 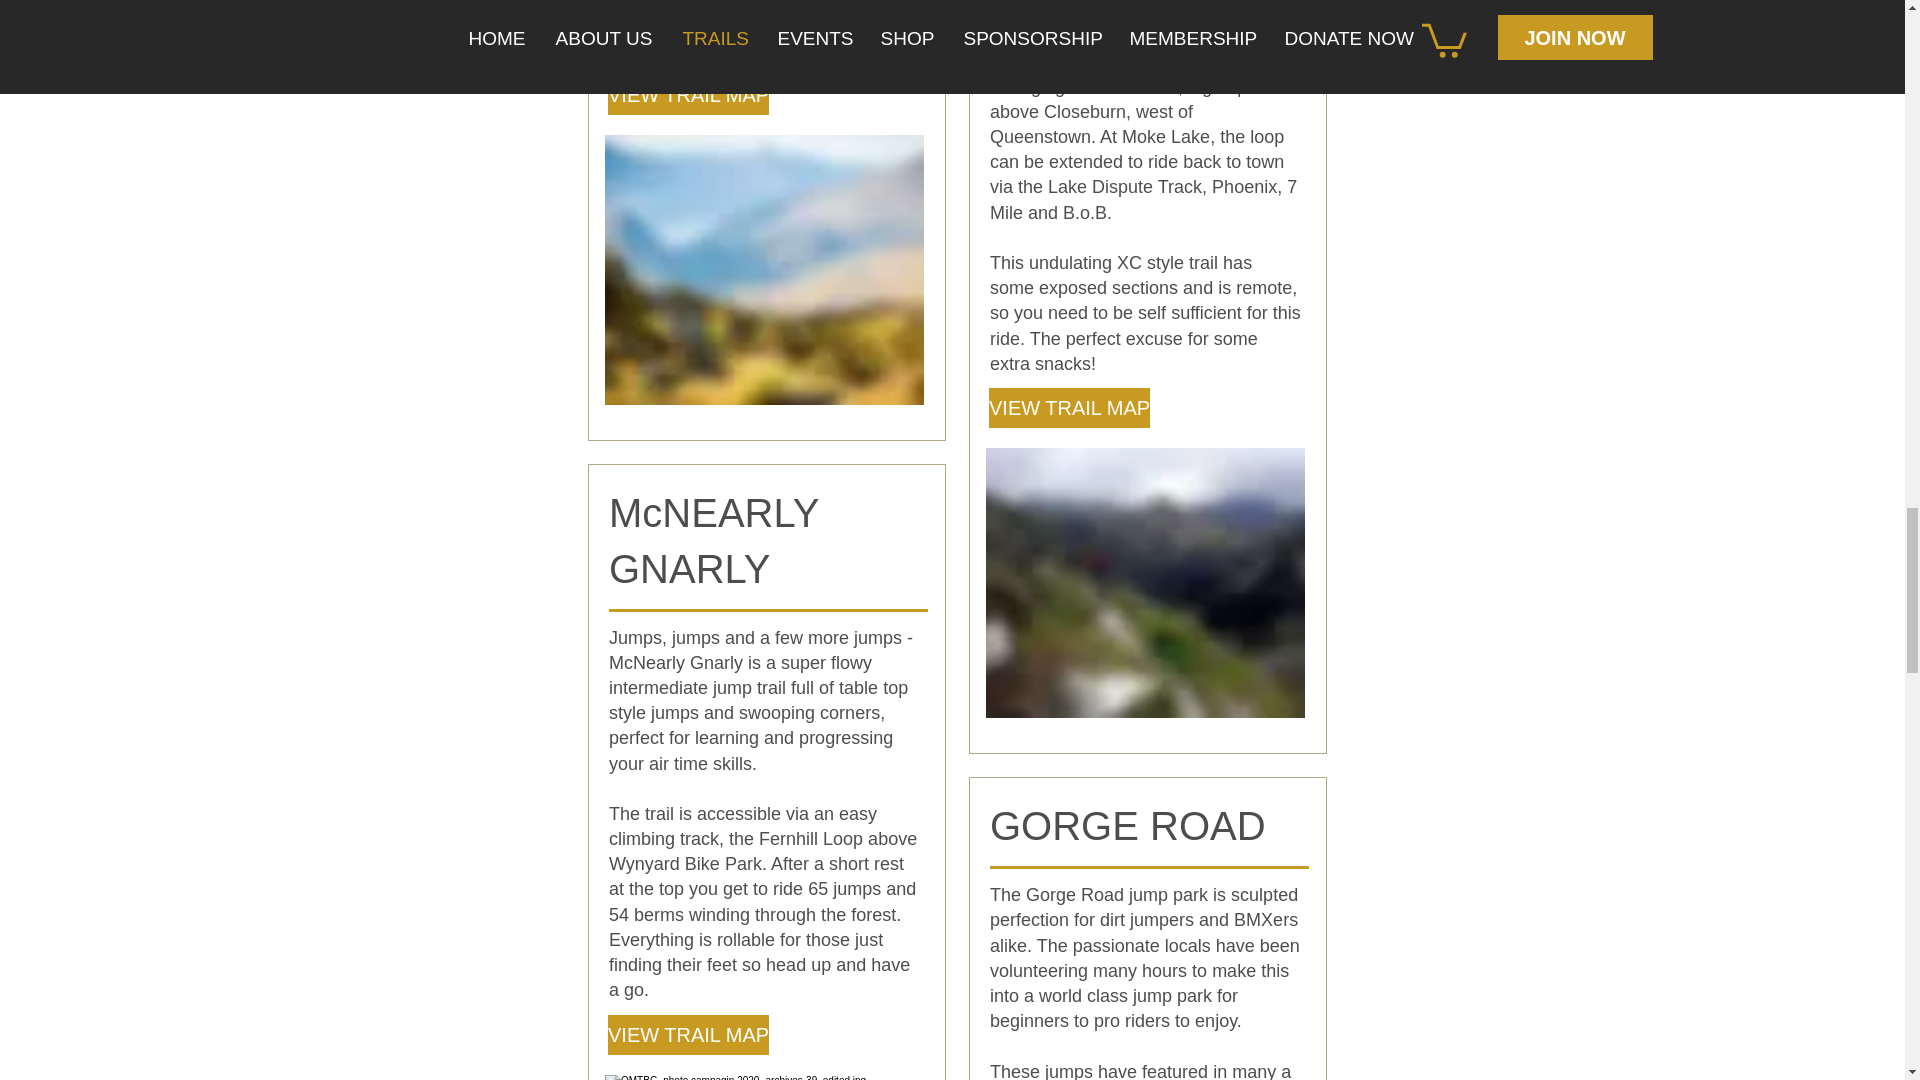 What do you see at coordinates (688, 1035) in the screenshot?
I see `VIEW TRAIL MAP` at bounding box center [688, 1035].